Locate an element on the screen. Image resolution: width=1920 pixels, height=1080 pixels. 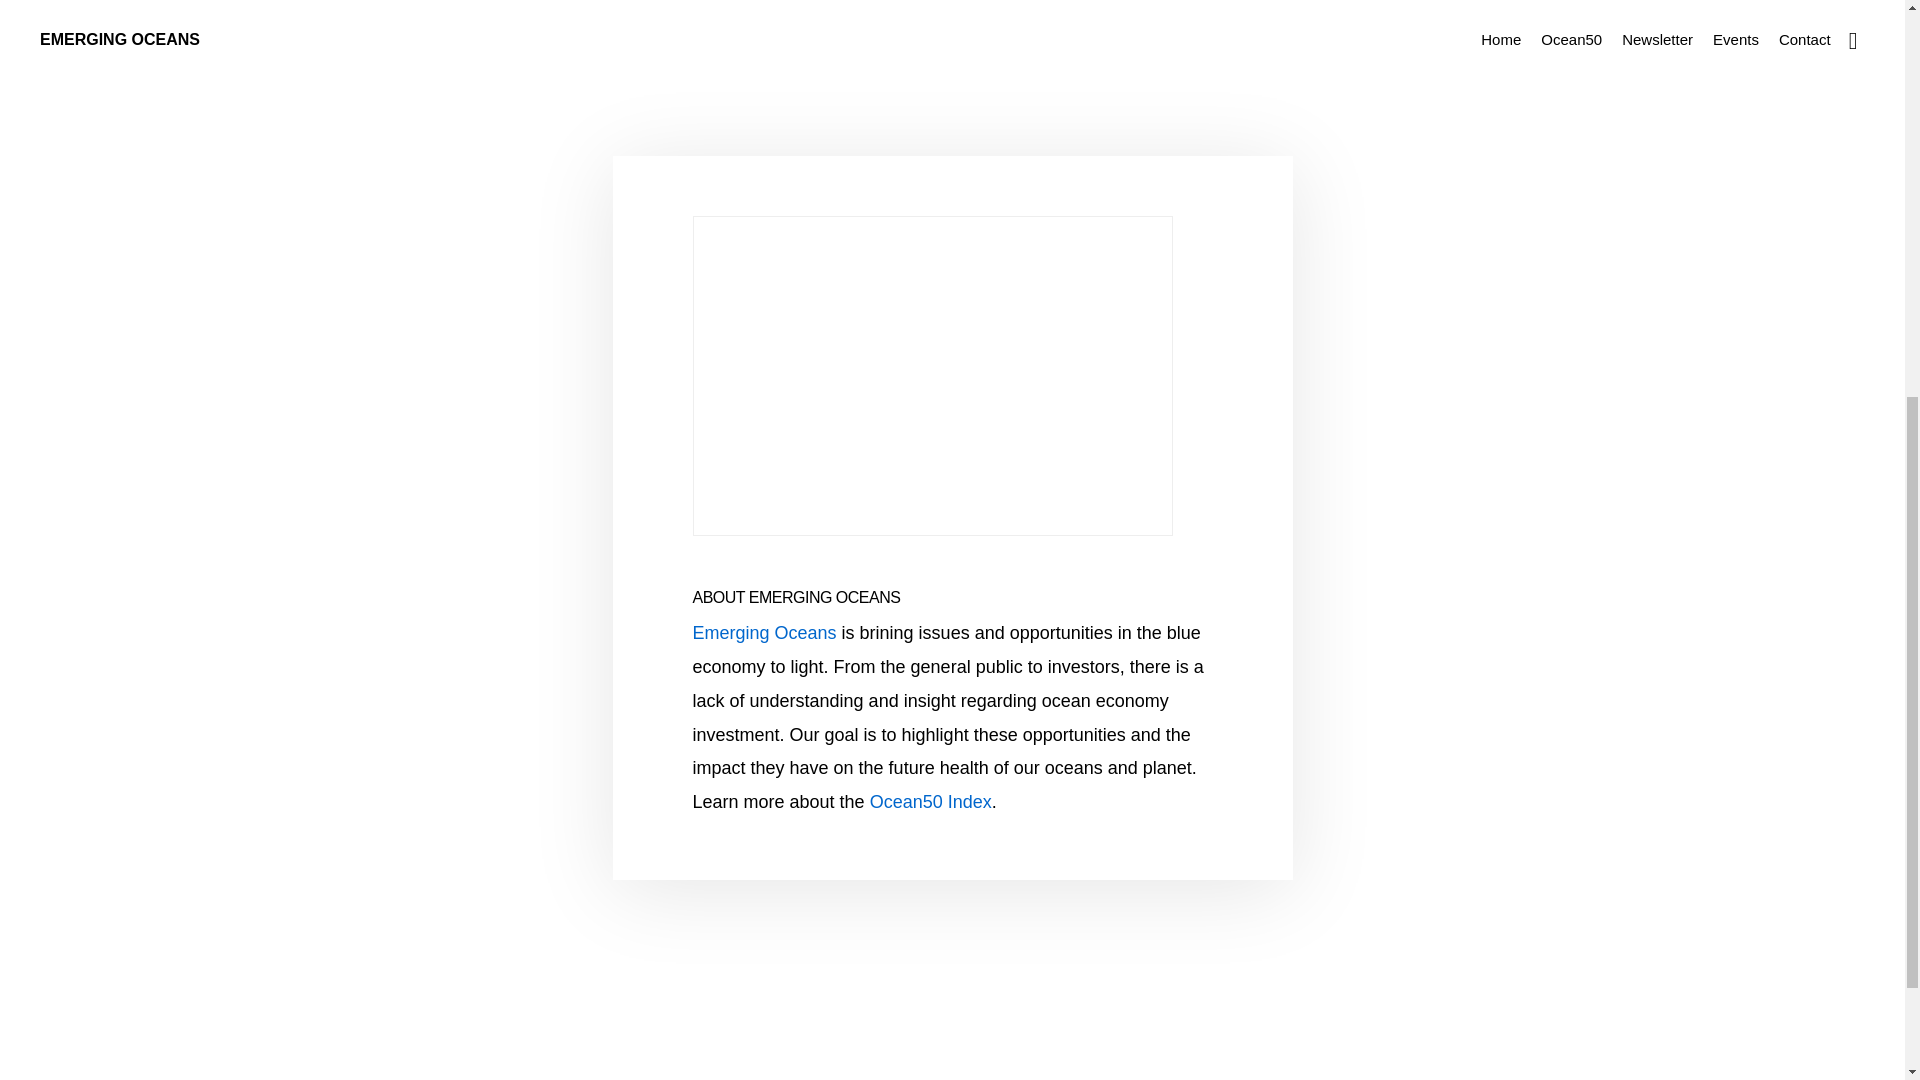
NEWSLETTER is located at coordinates (946, 322).